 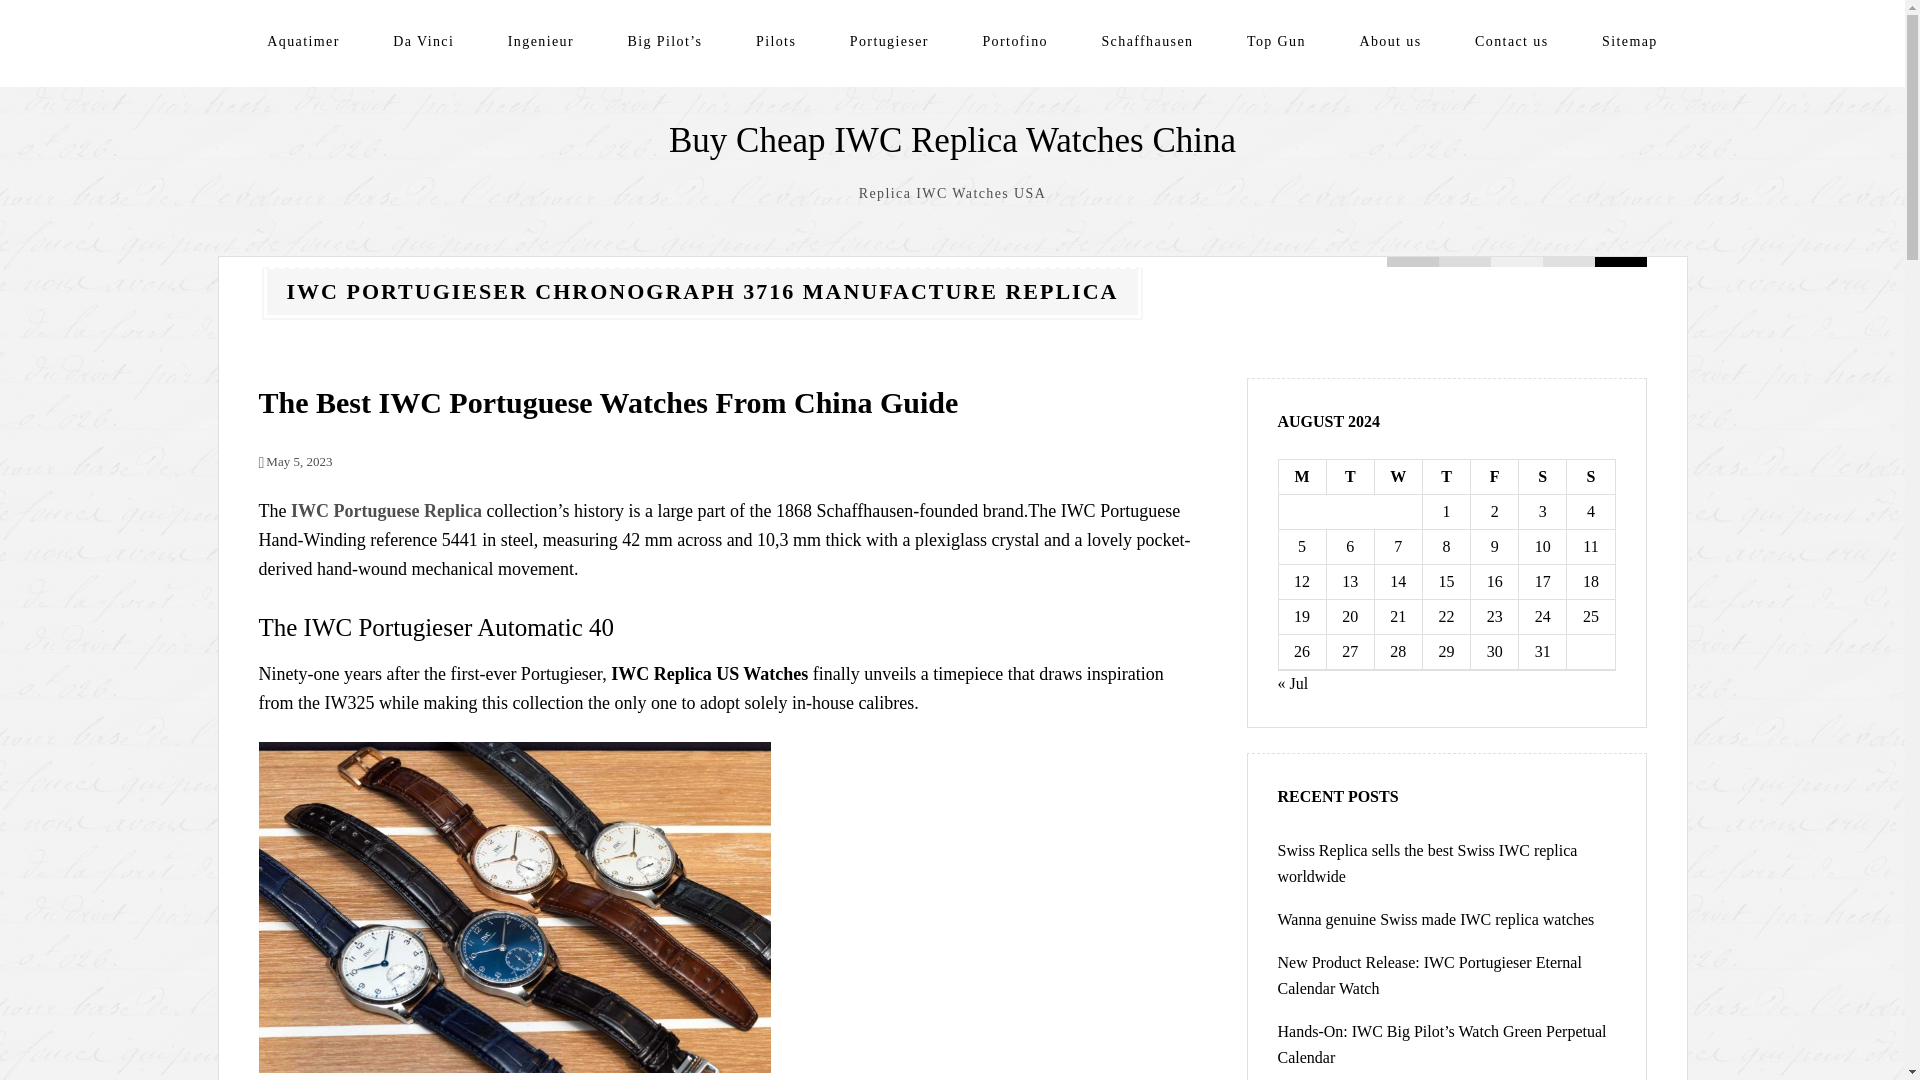 What do you see at coordinates (1014, 41) in the screenshot?
I see `Portofino` at bounding box center [1014, 41].